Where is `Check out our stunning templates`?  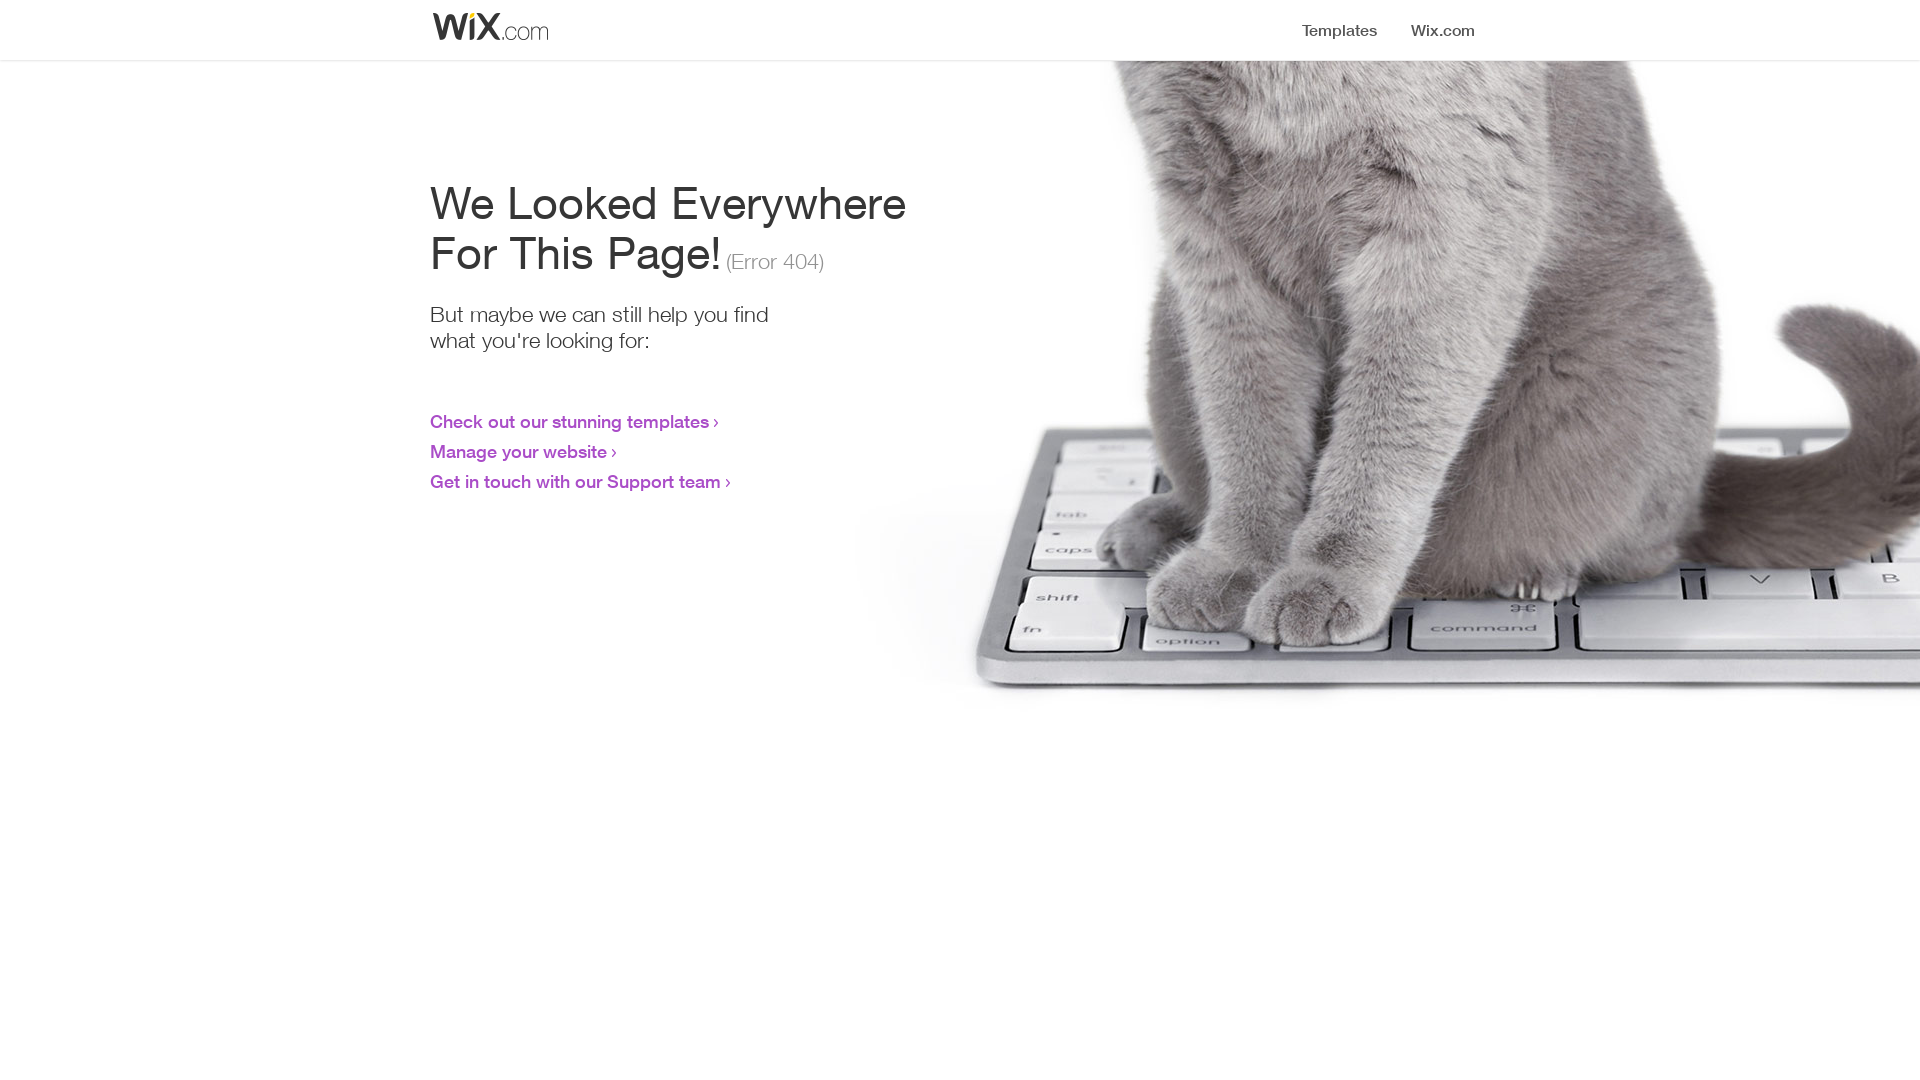 Check out our stunning templates is located at coordinates (570, 421).